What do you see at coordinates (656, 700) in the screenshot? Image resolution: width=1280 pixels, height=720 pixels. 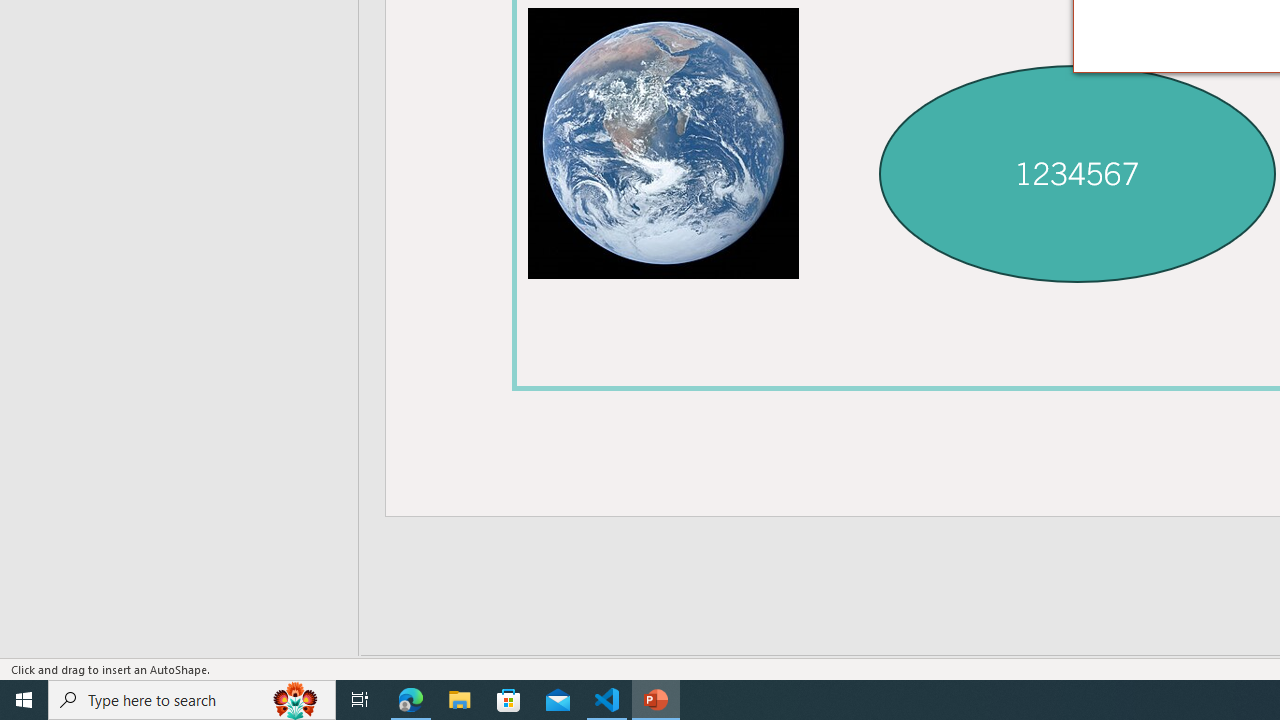 I see `PowerPoint - 1 running window` at bounding box center [656, 700].